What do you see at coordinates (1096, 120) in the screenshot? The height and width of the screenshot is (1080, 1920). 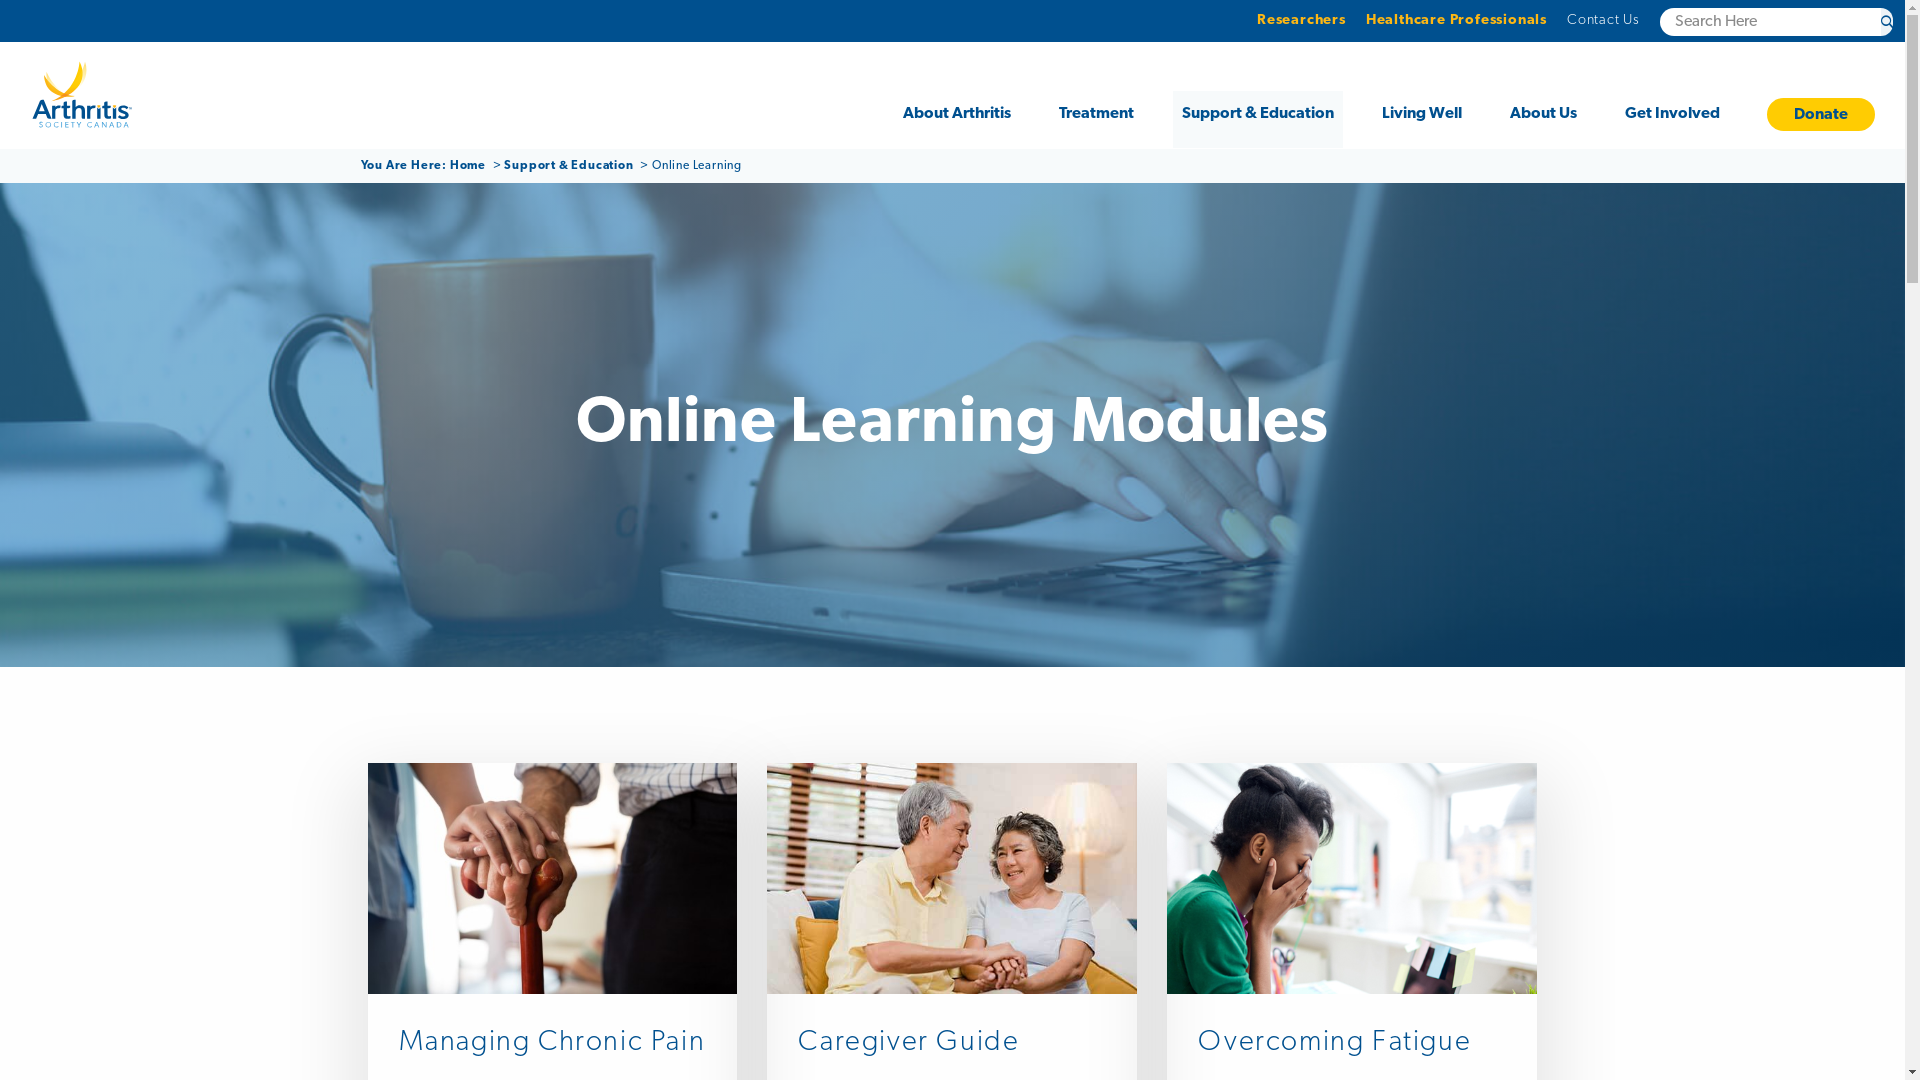 I see `Treatment` at bounding box center [1096, 120].